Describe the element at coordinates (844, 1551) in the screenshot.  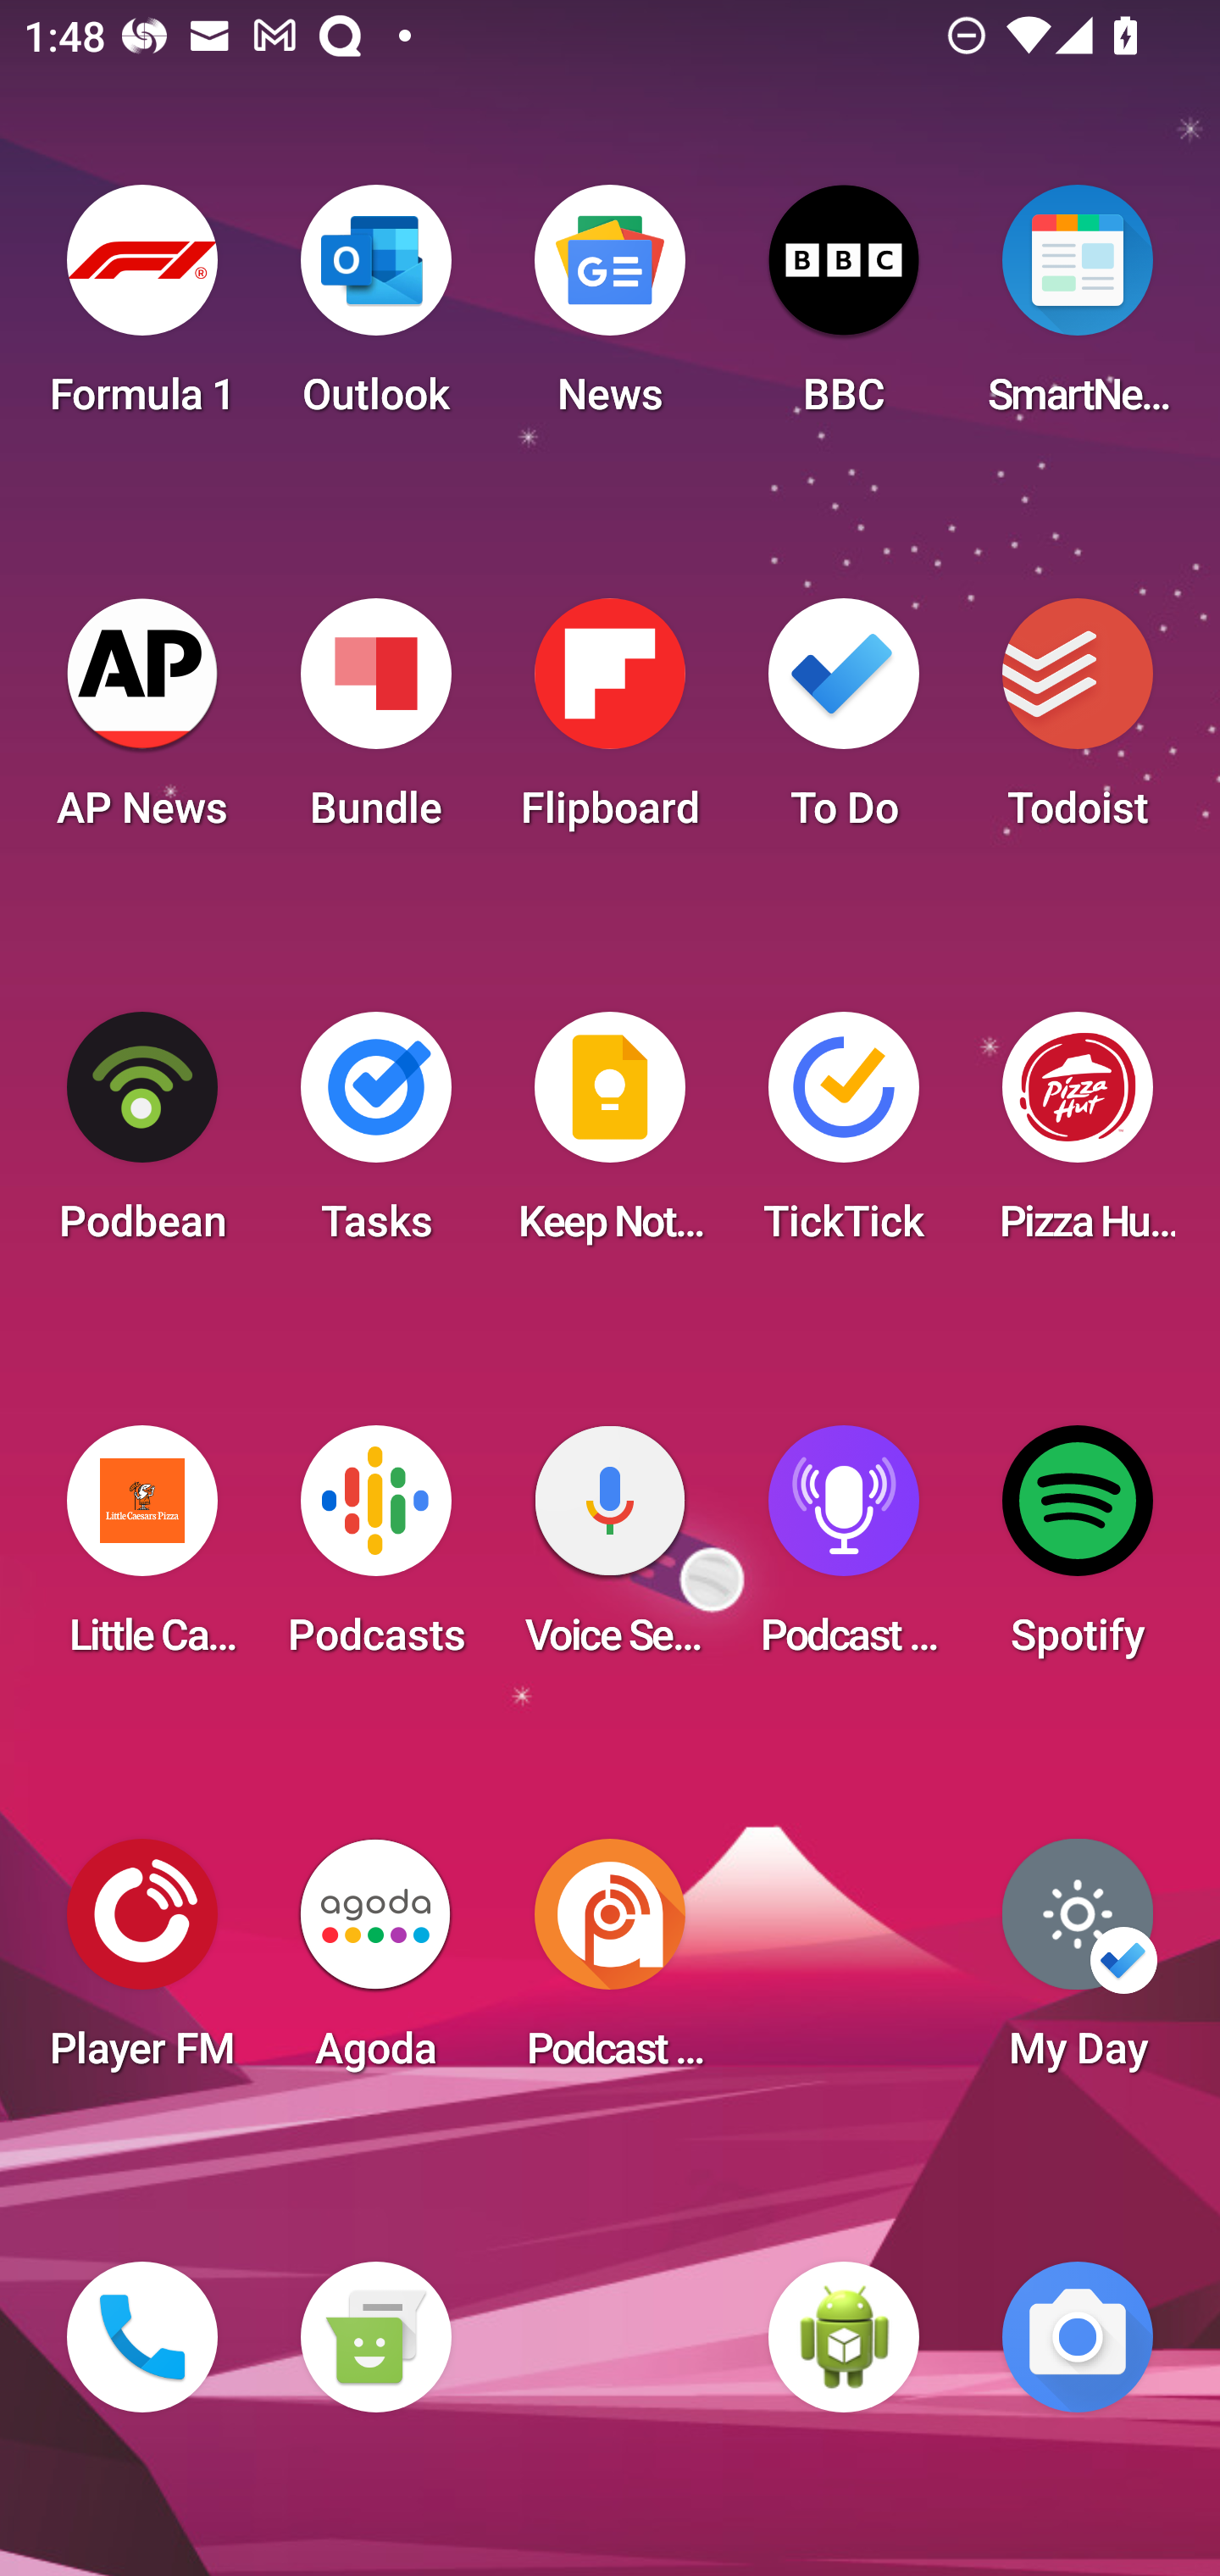
I see `Podcast Player` at that location.